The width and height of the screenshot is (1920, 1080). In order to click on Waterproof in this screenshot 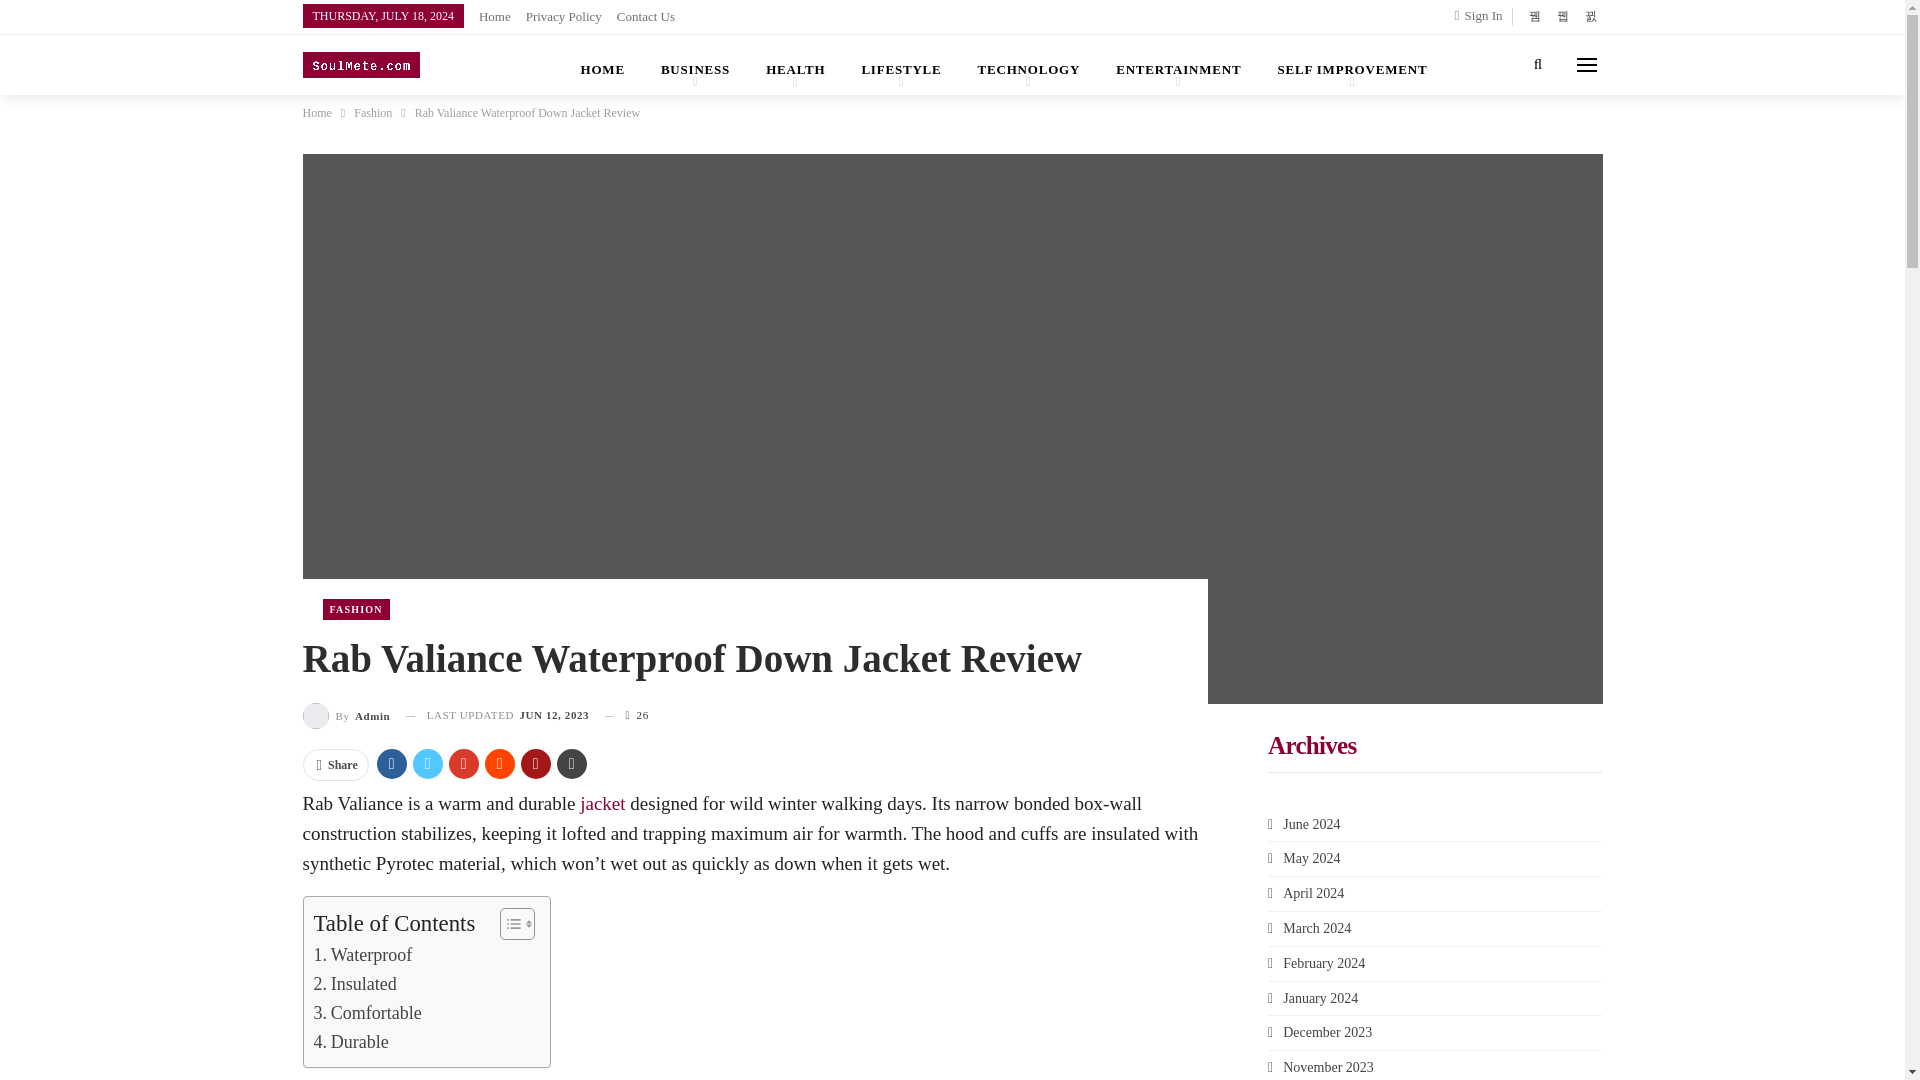, I will do `click(363, 954)`.